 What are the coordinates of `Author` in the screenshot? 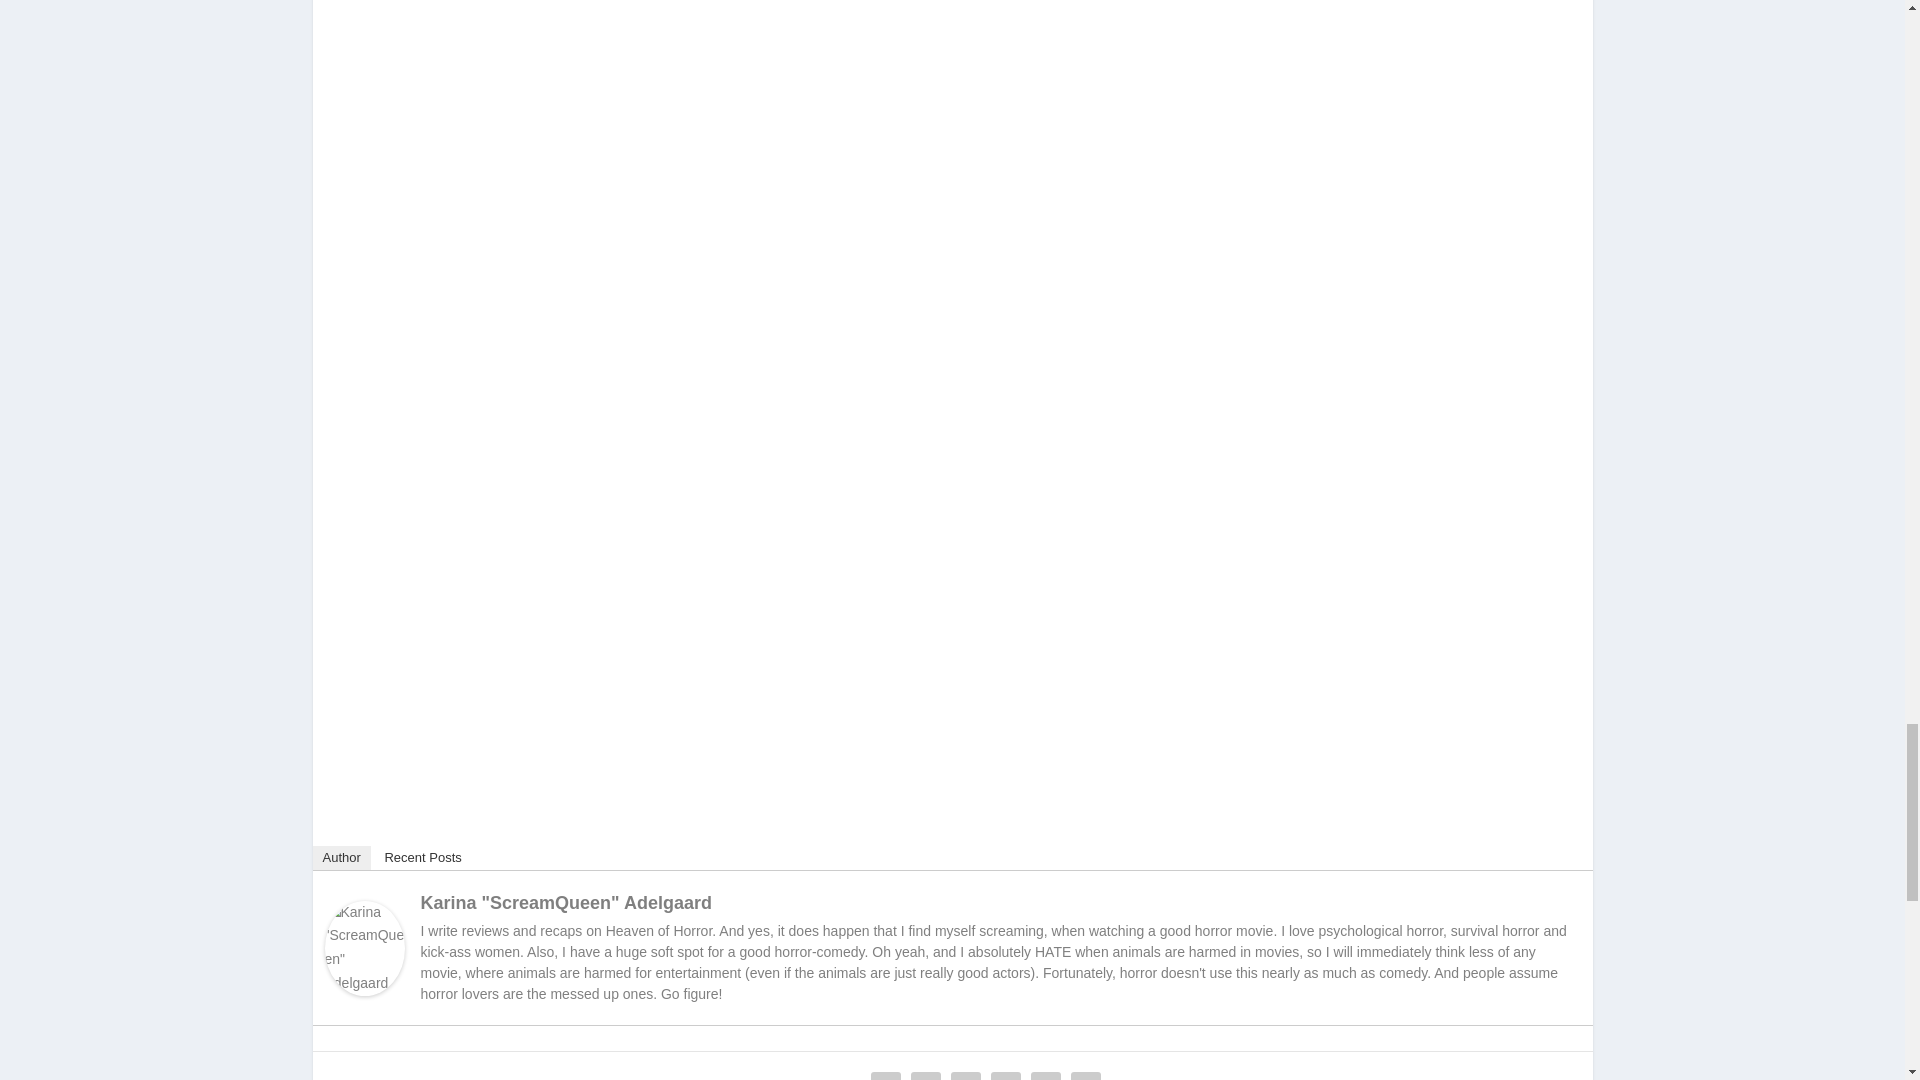 It's located at (340, 858).